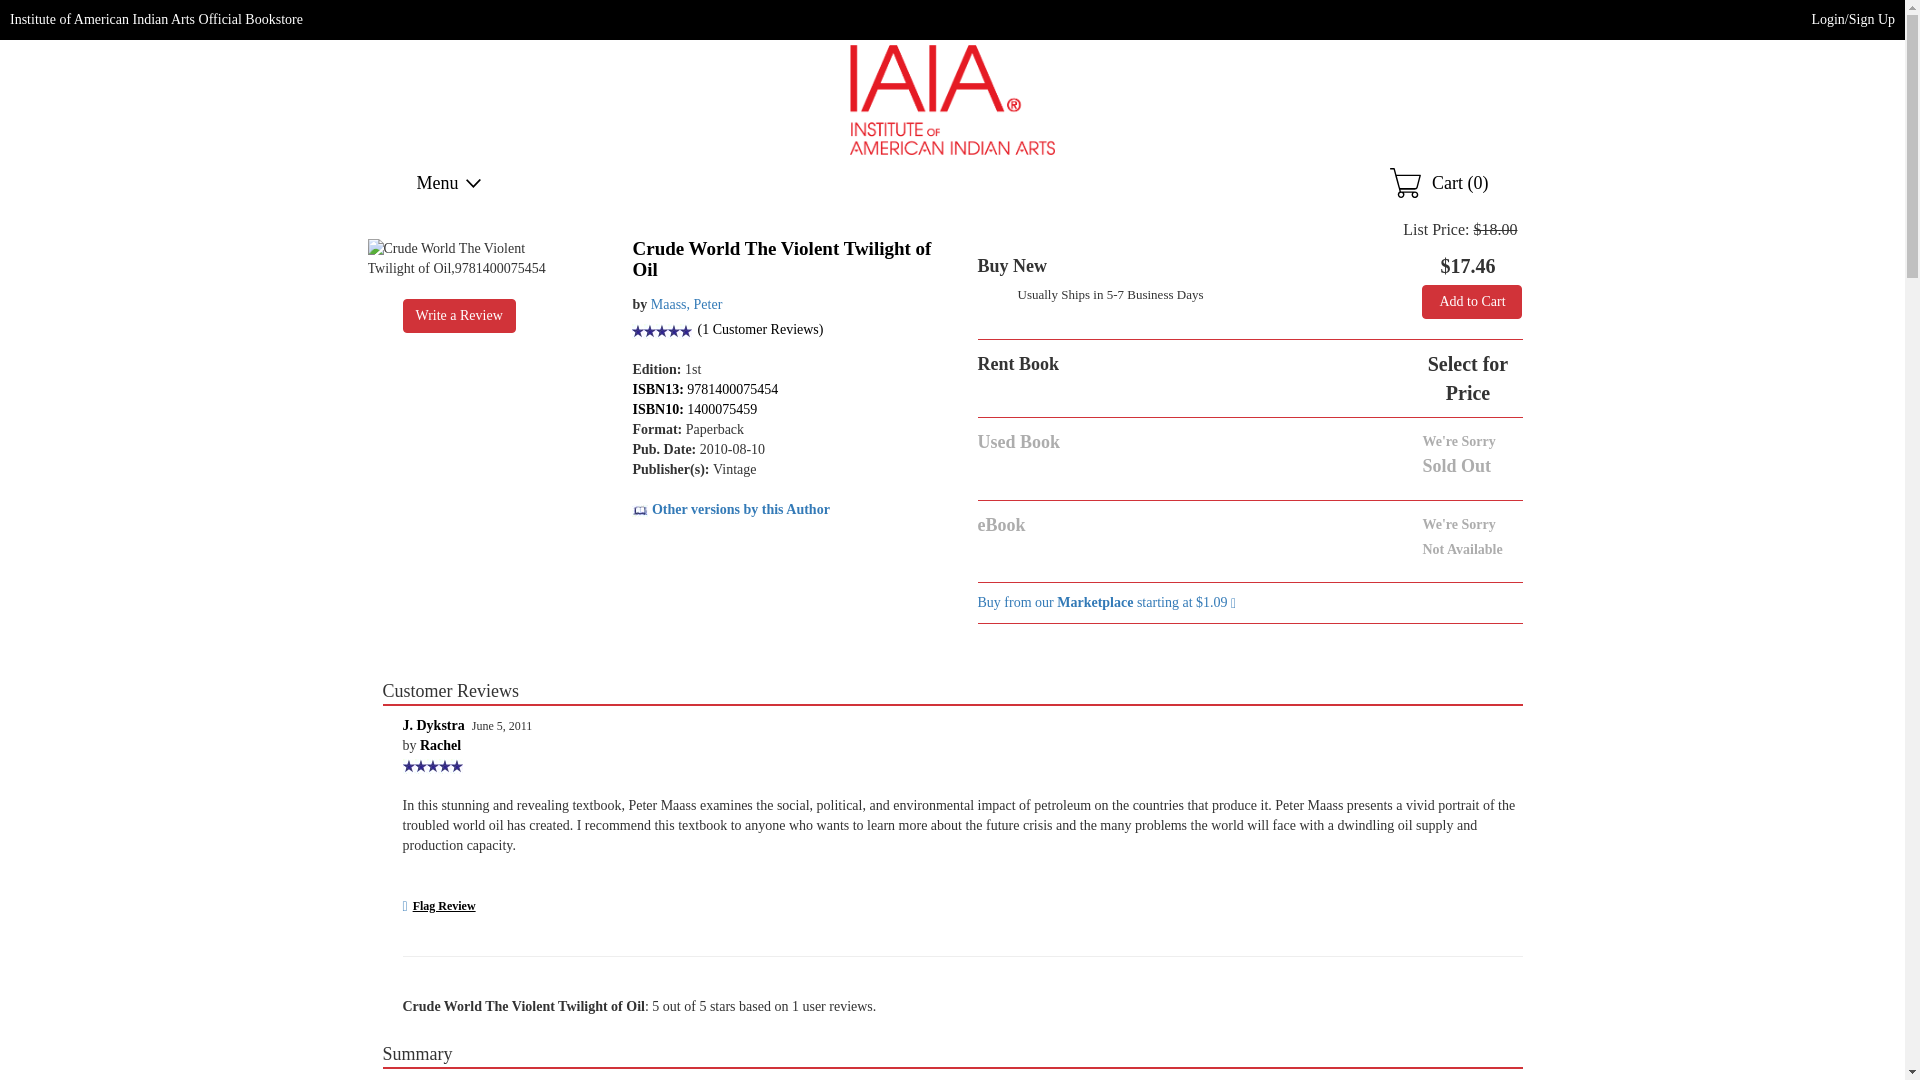  Describe the element at coordinates (450, 182) in the screenshot. I see `Menu` at that location.